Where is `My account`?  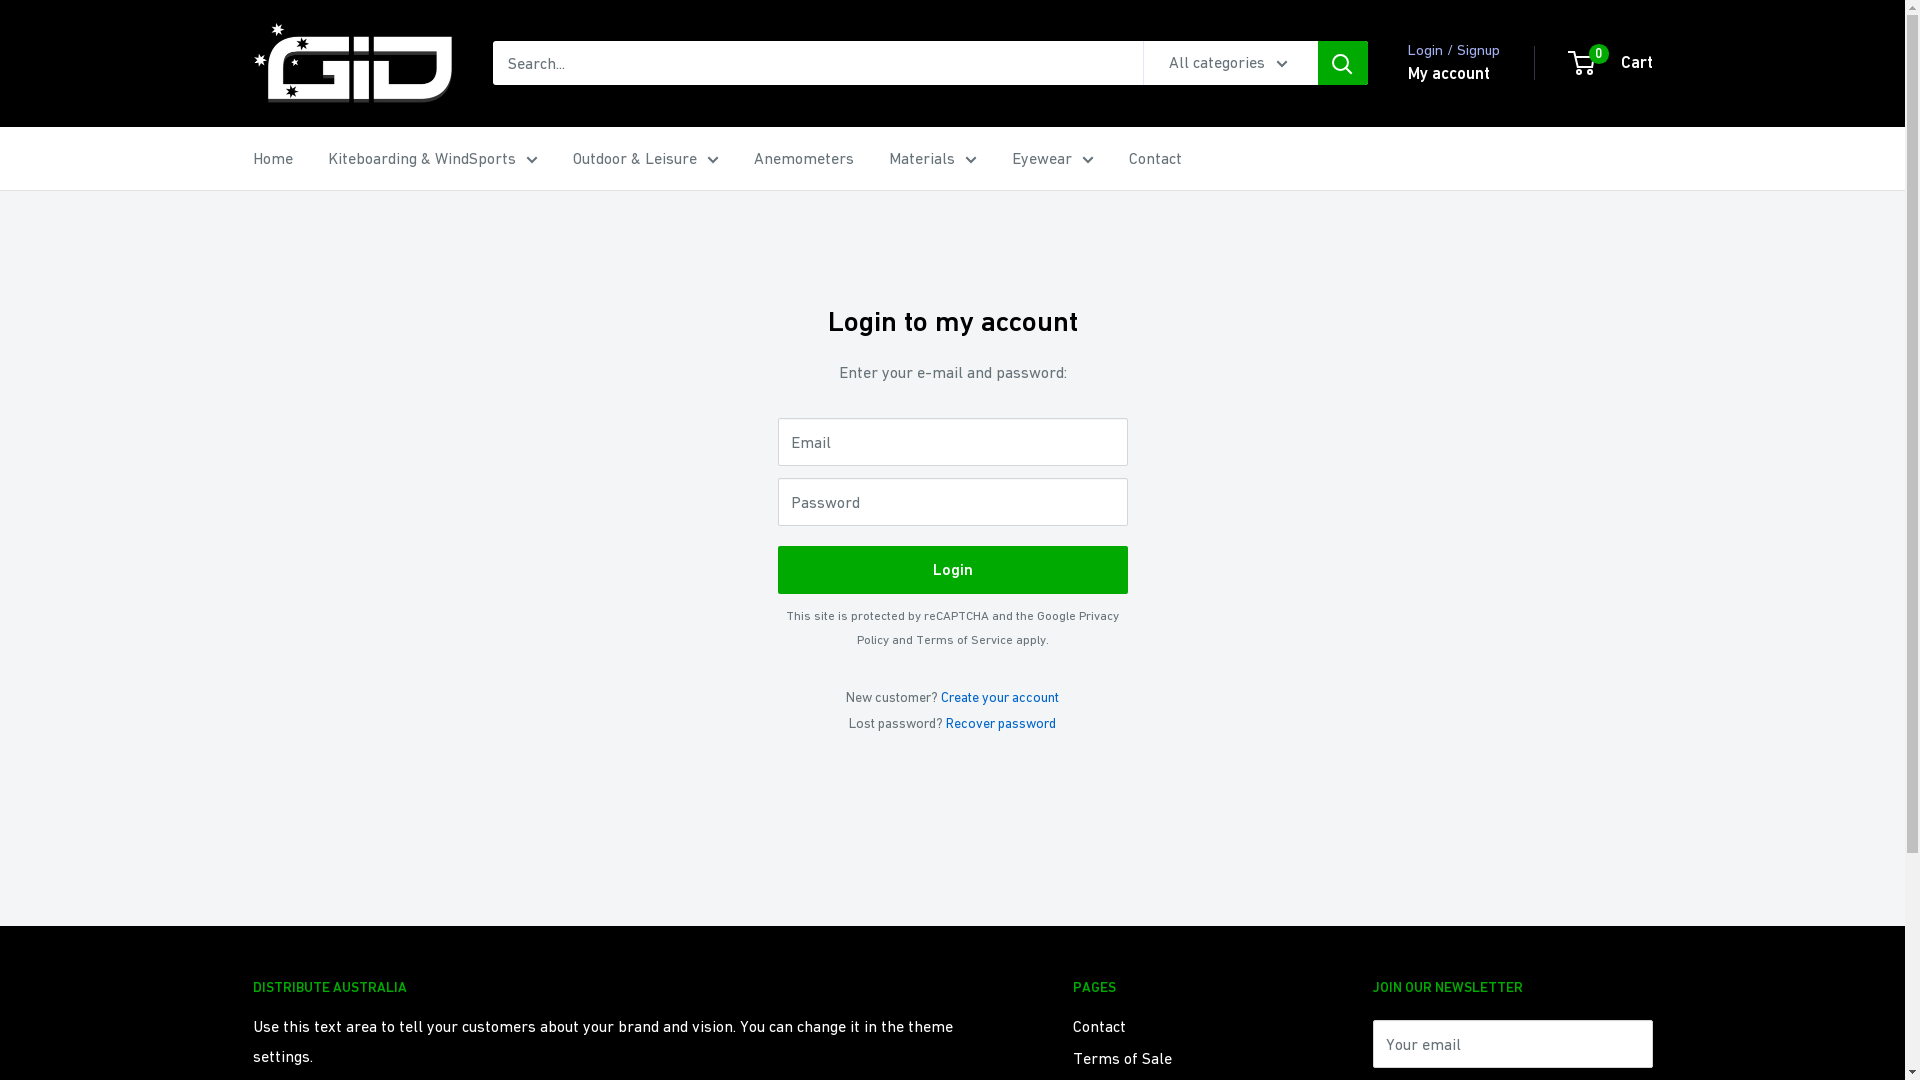
My account is located at coordinates (1449, 74).